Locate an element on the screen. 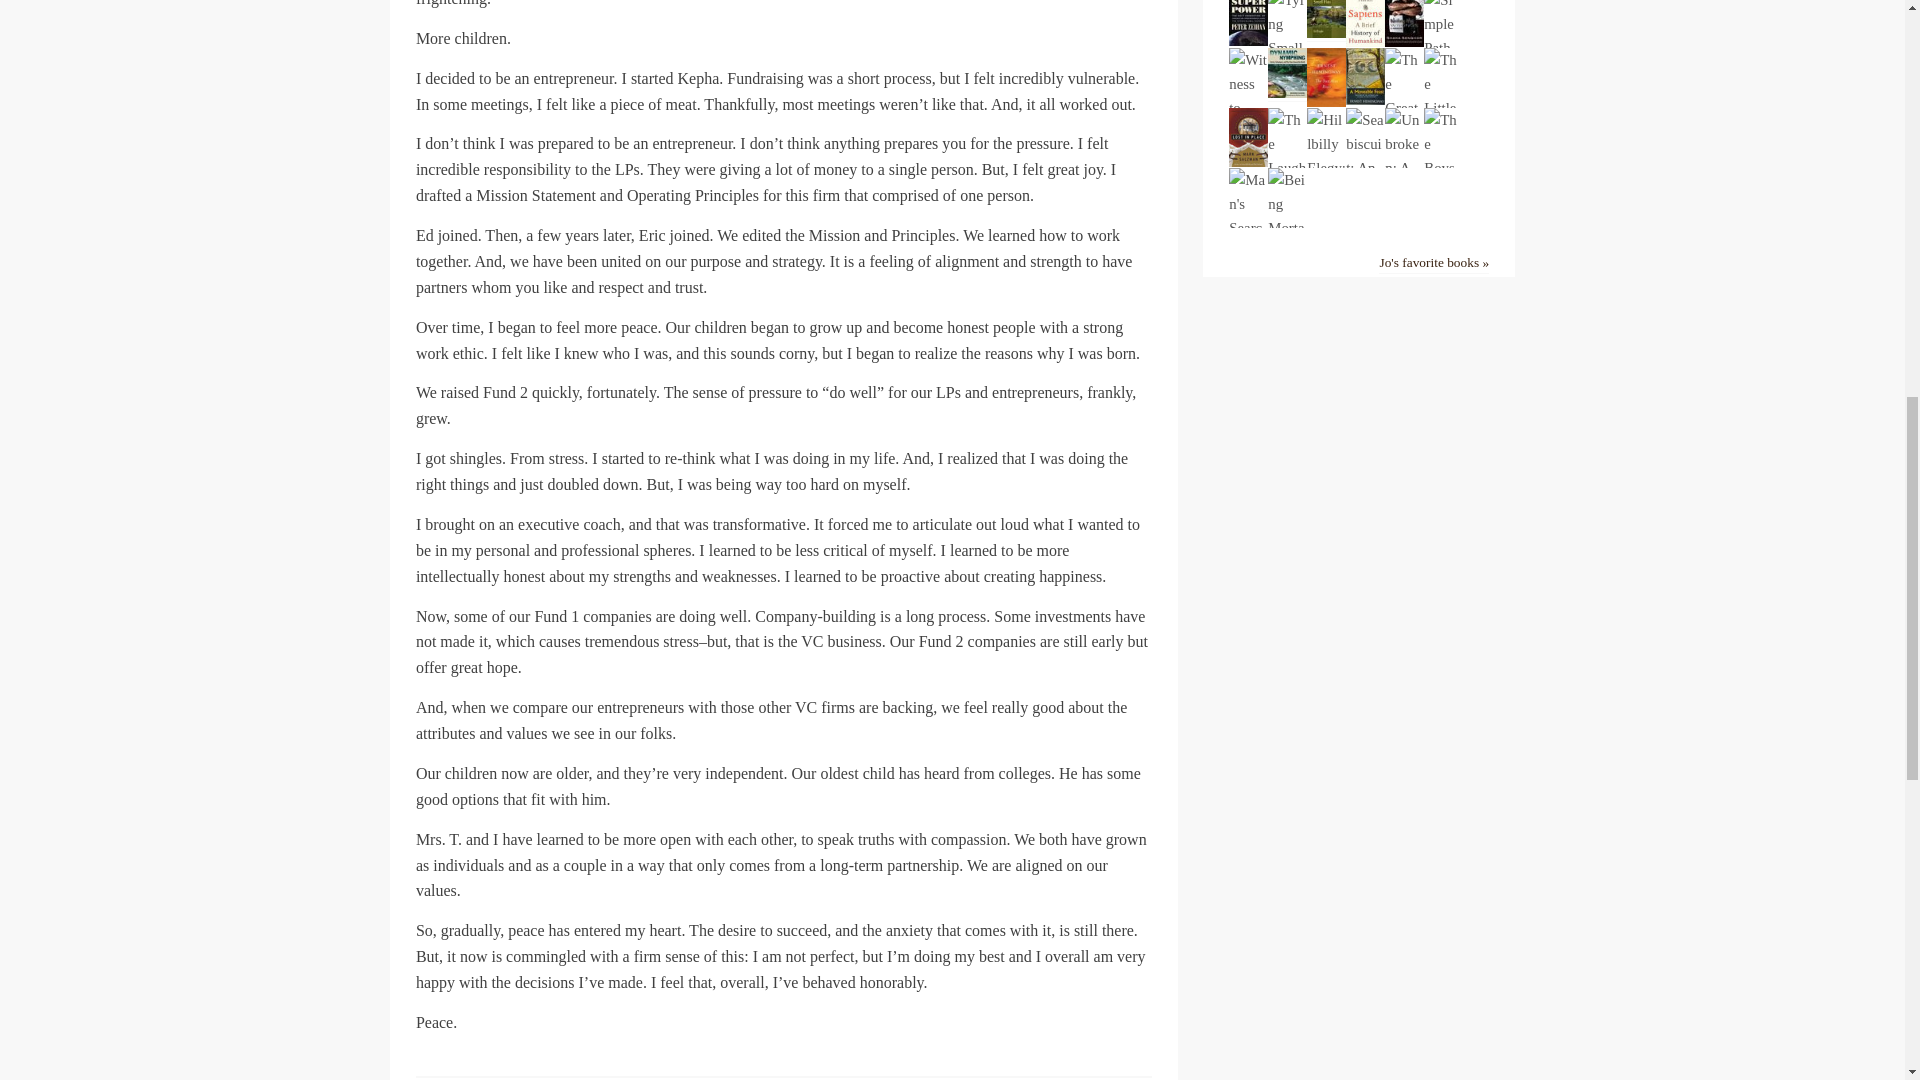  Tying Small Flies is located at coordinates (1287, 72).